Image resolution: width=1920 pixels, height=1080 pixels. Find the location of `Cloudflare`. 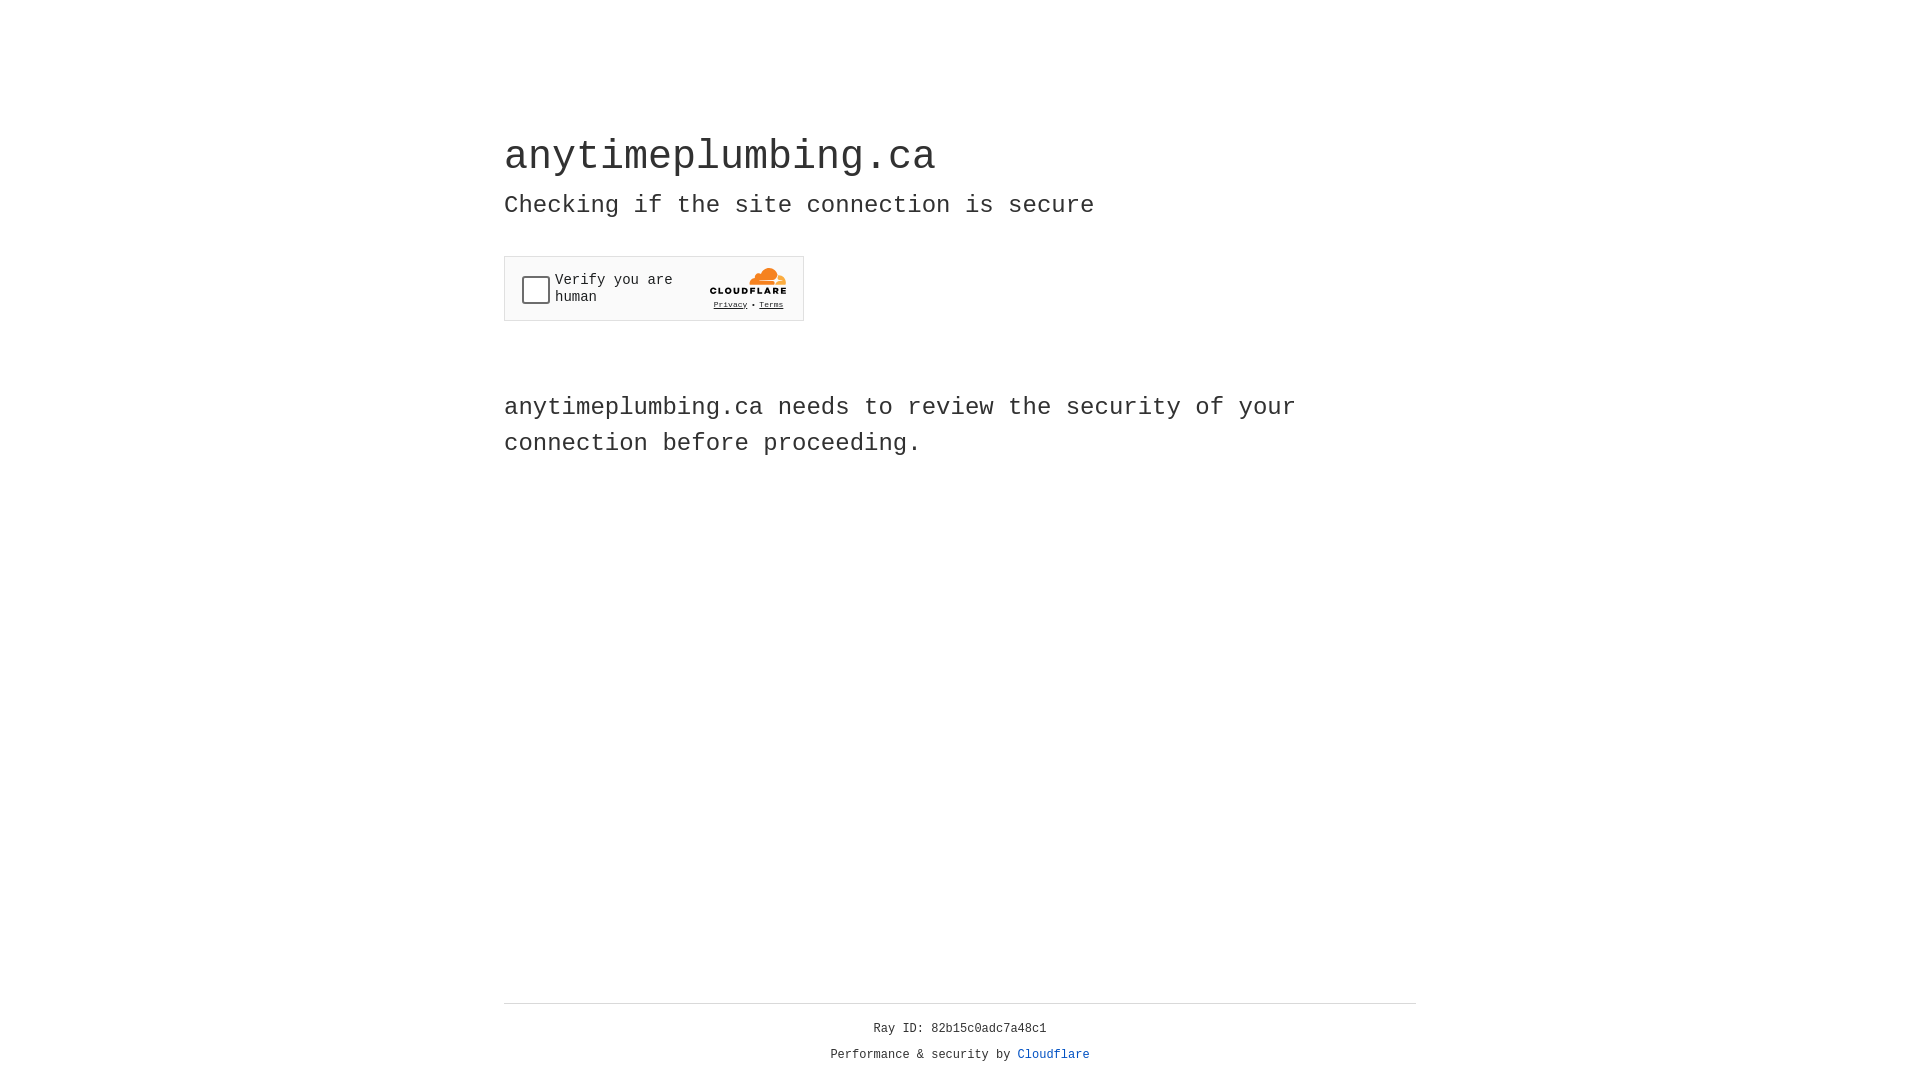

Cloudflare is located at coordinates (1054, 1055).